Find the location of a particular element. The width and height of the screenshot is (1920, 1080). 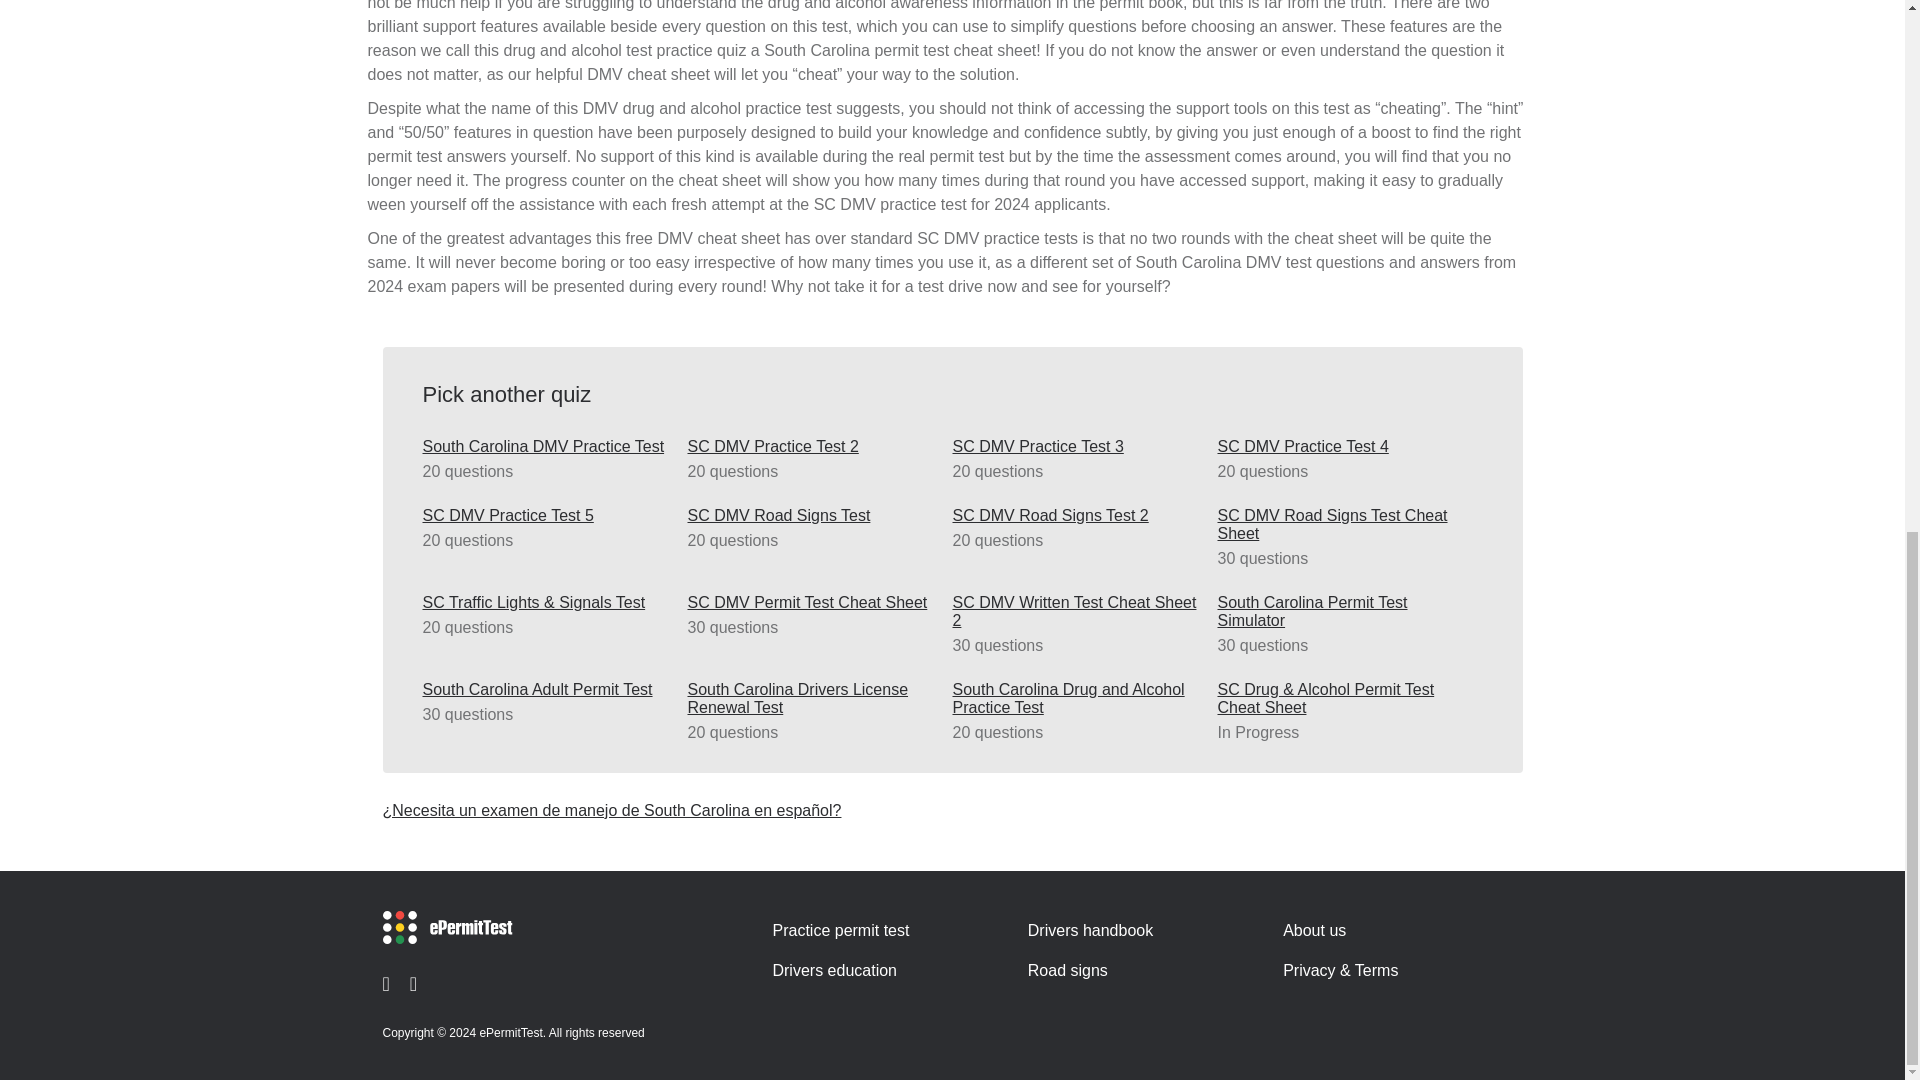

SC DMV Road Signs Test is located at coordinates (814, 515).